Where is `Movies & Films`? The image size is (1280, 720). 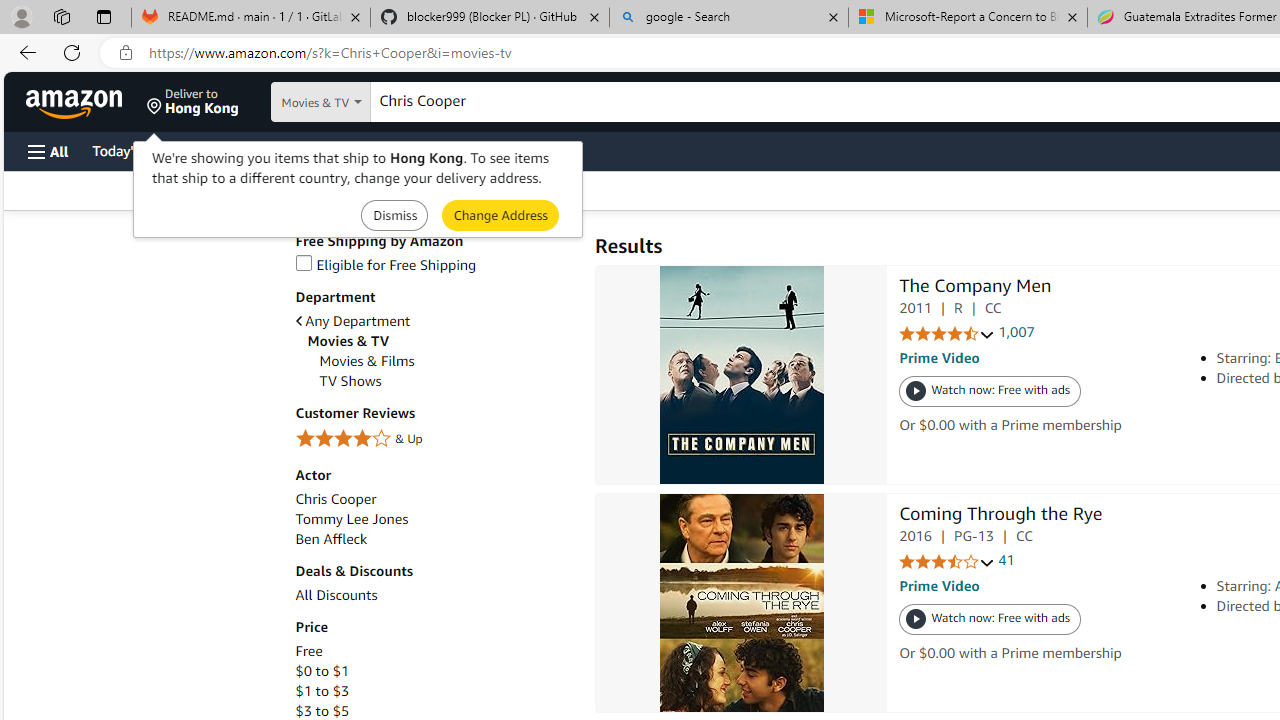
Movies & Films is located at coordinates (366, 361).